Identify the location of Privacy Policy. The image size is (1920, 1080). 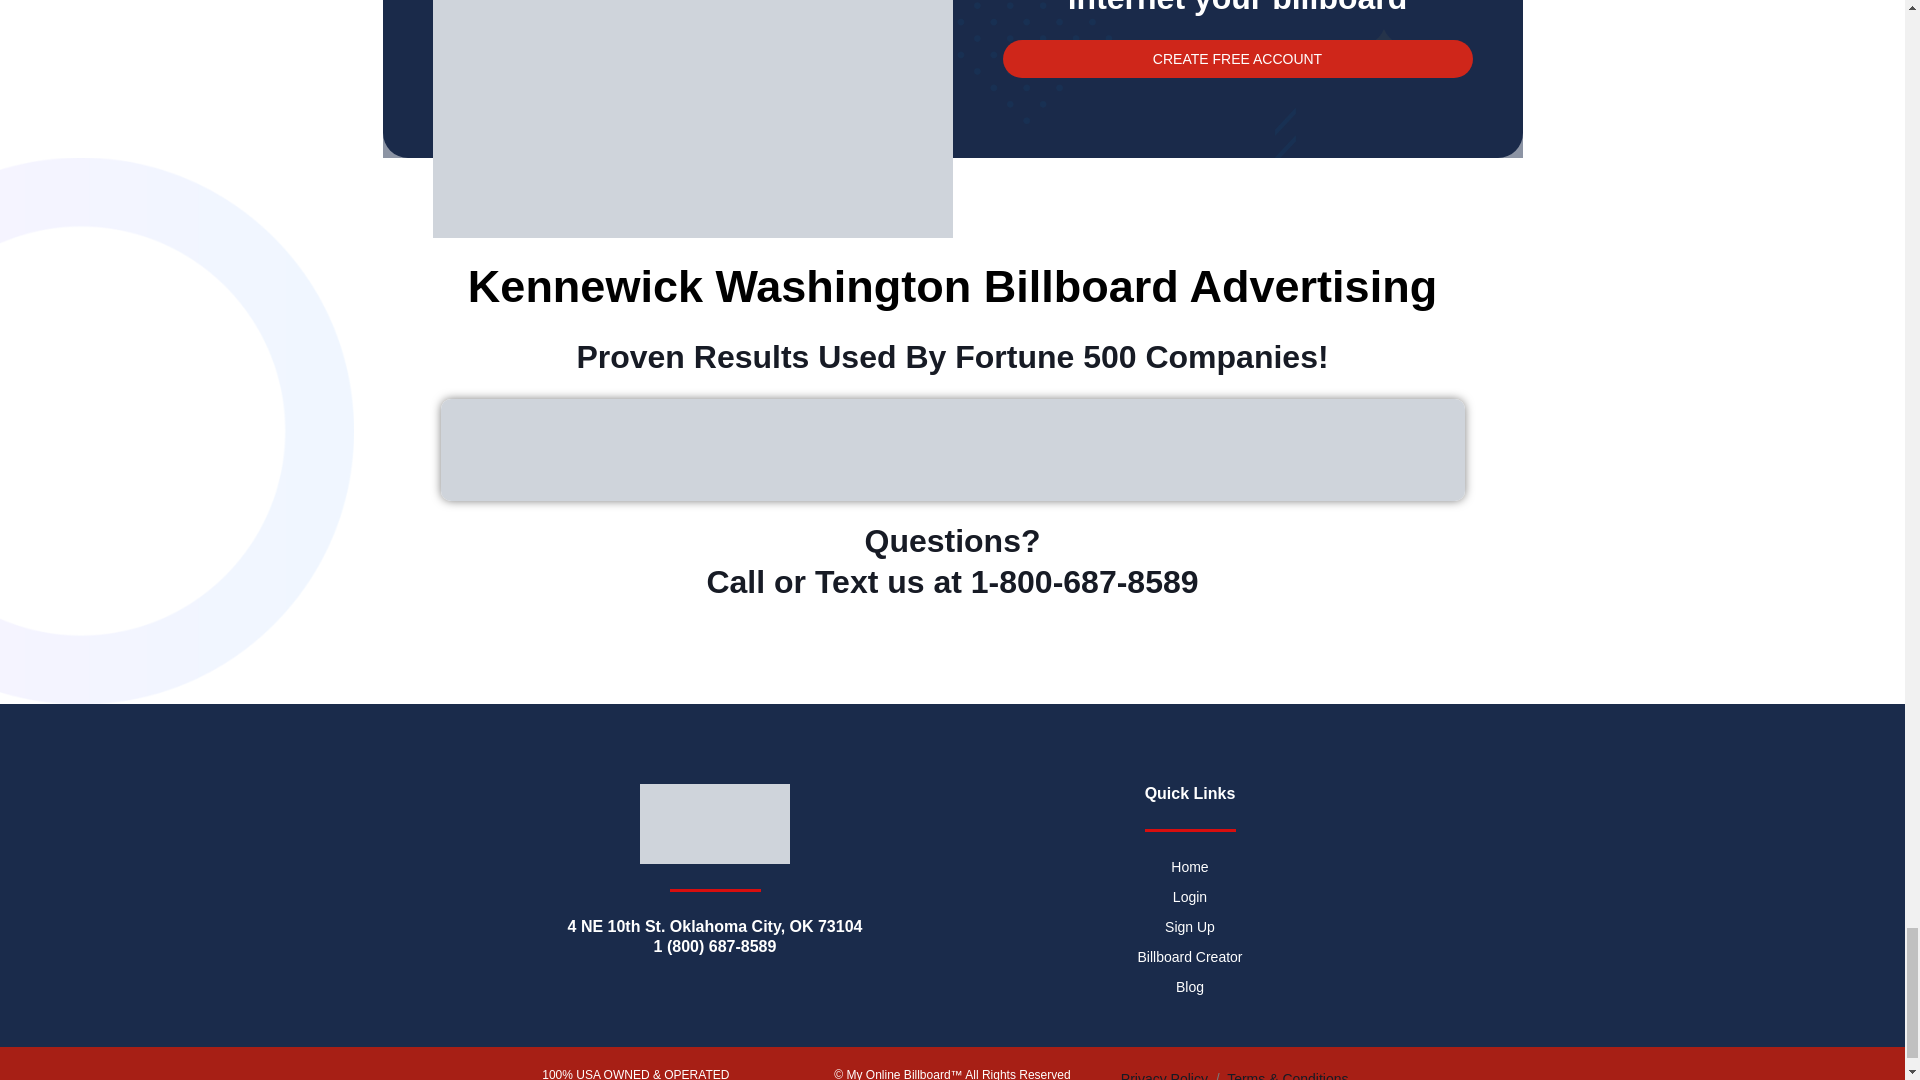
(1164, 1076).